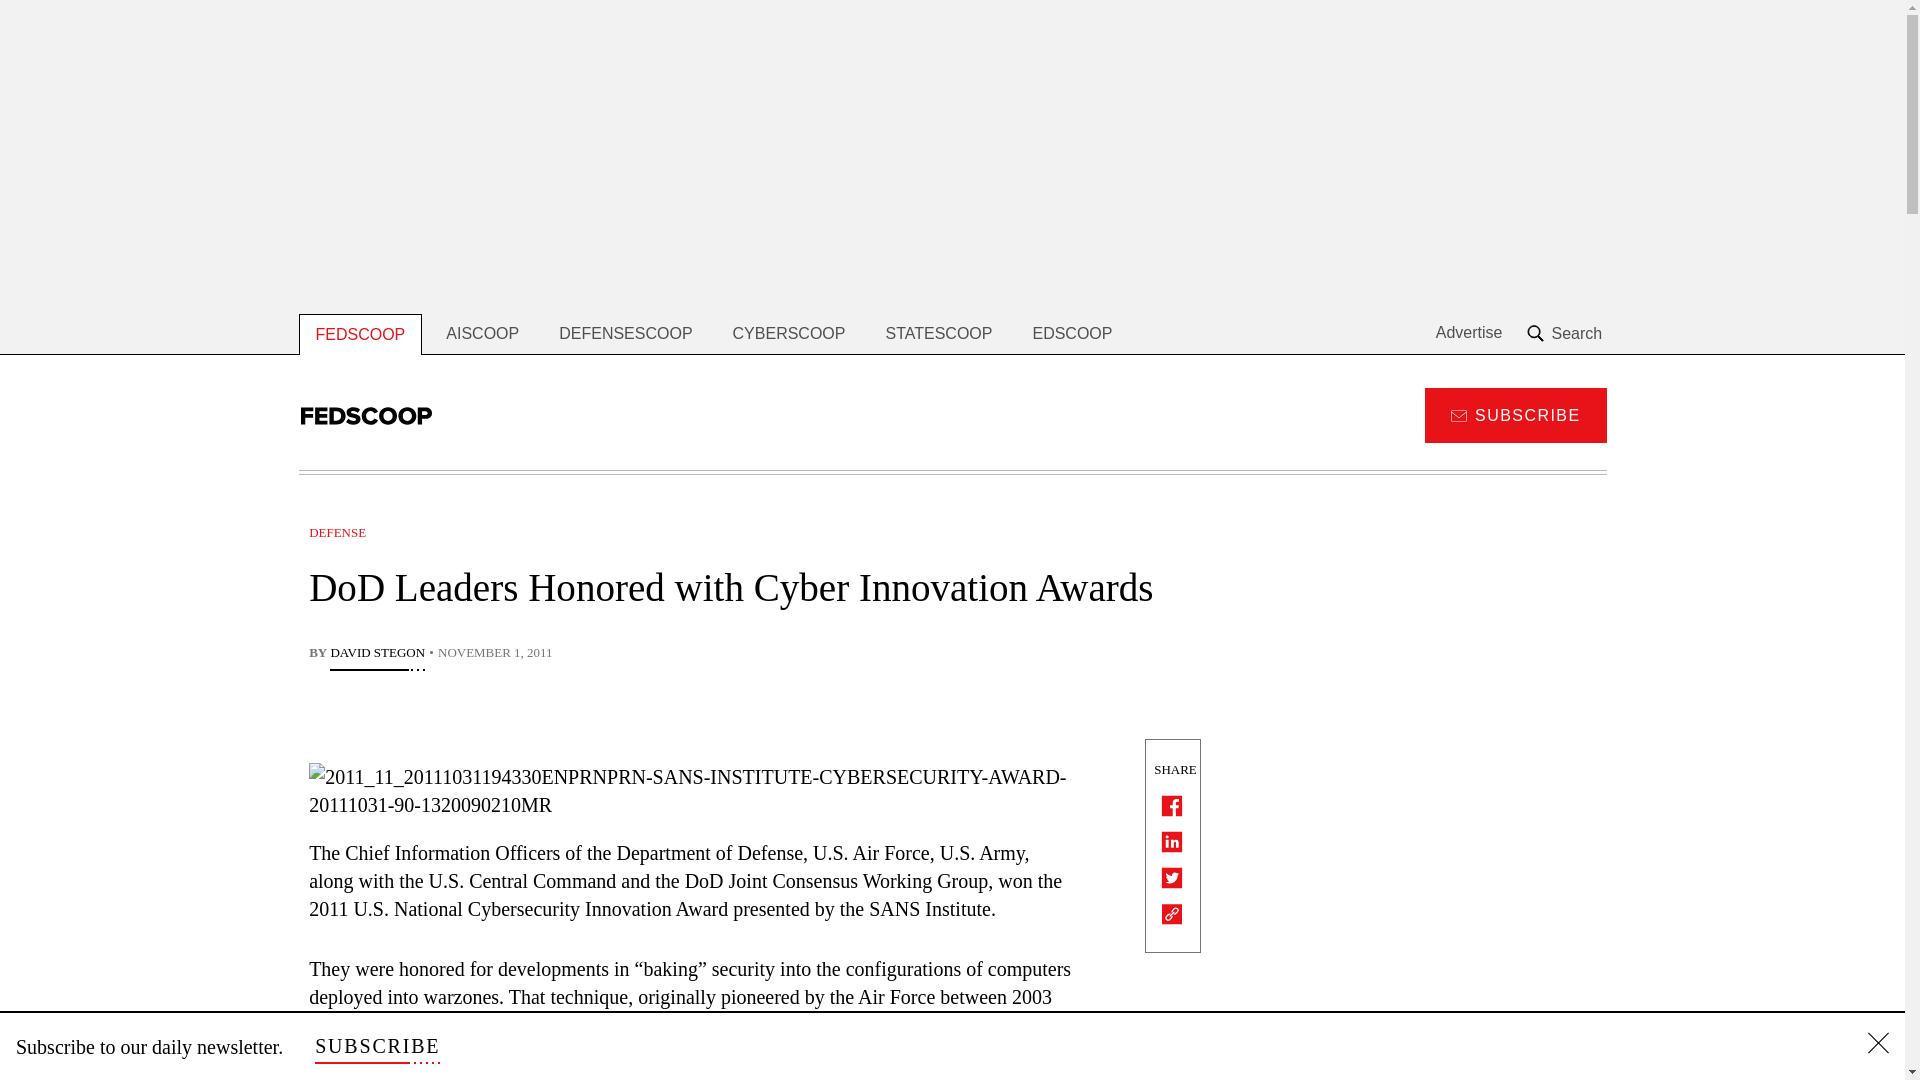 This screenshot has width=1920, height=1080. Describe the element at coordinates (377, 654) in the screenshot. I see `David Stegon` at that location.